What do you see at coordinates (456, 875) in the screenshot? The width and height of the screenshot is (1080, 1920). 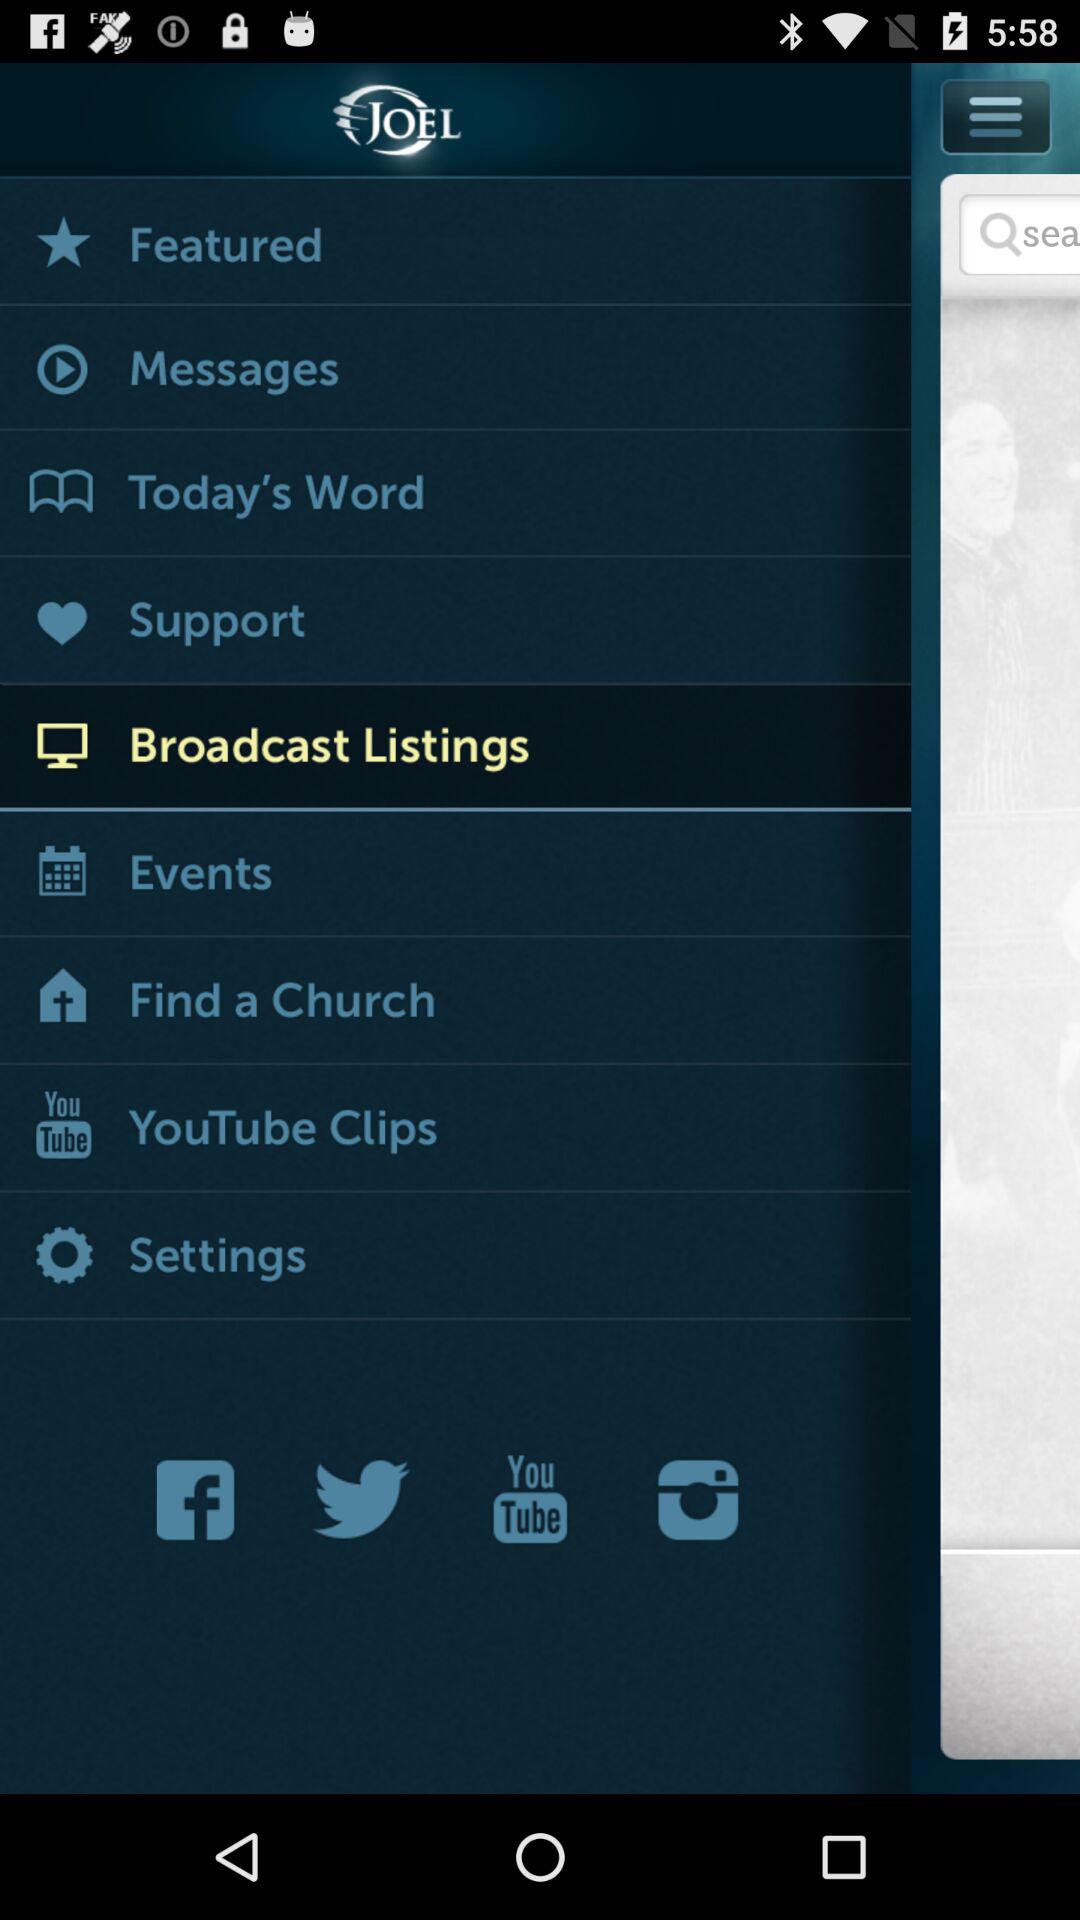 I see `open calender` at bounding box center [456, 875].